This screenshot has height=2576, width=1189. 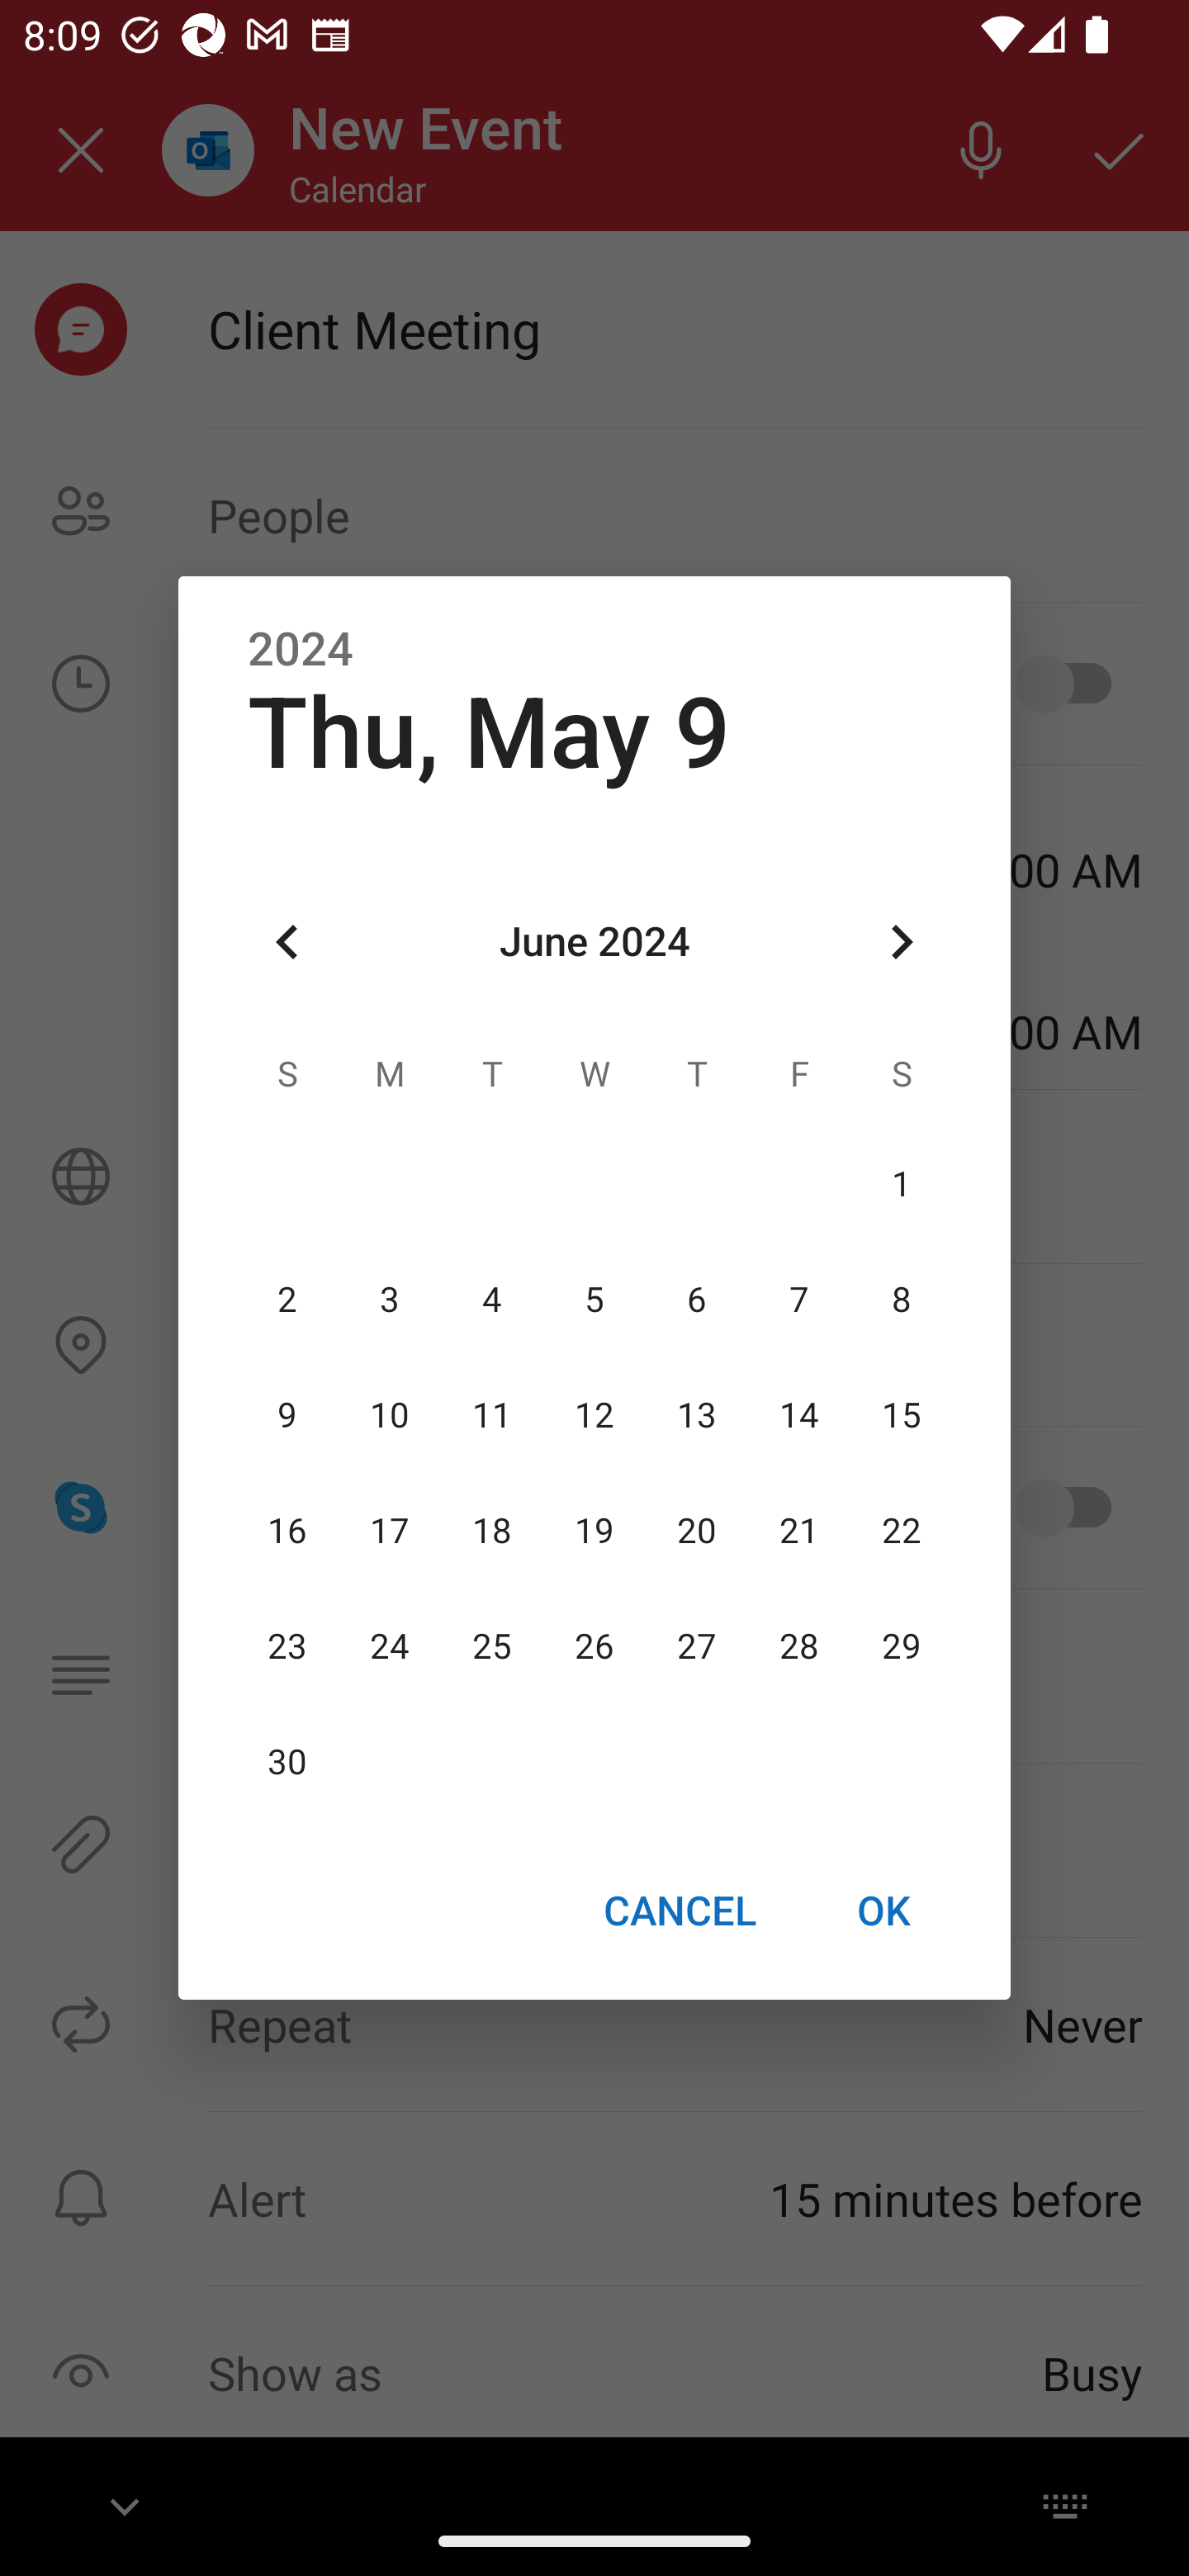 What do you see at coordinates (489, 733) in the screenshot?
I see `Thu, May 9` at bounding box center [489, 733].